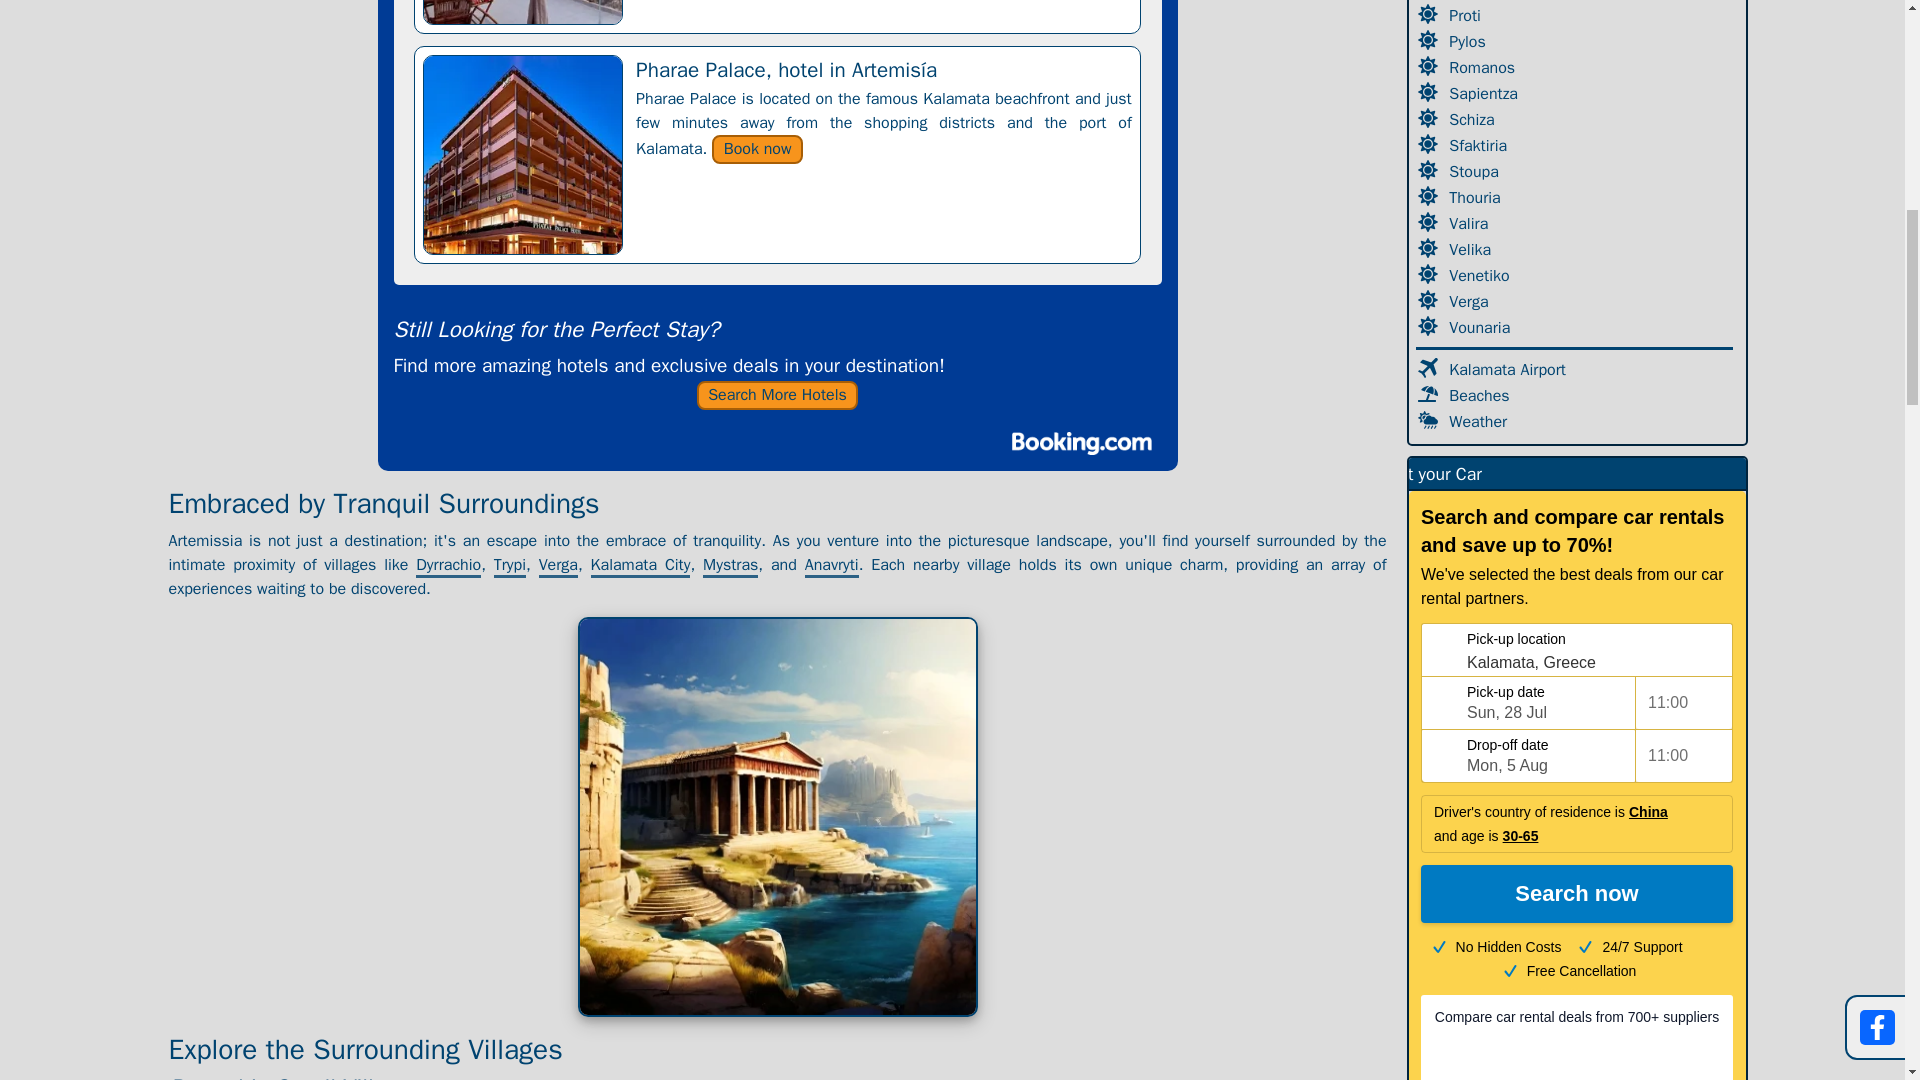 Image resolution: width=1920 pixels, height=1080 pixels. Describe the element at coordinates (730, 565) in the screenshot. I see `Mystras` at that location.